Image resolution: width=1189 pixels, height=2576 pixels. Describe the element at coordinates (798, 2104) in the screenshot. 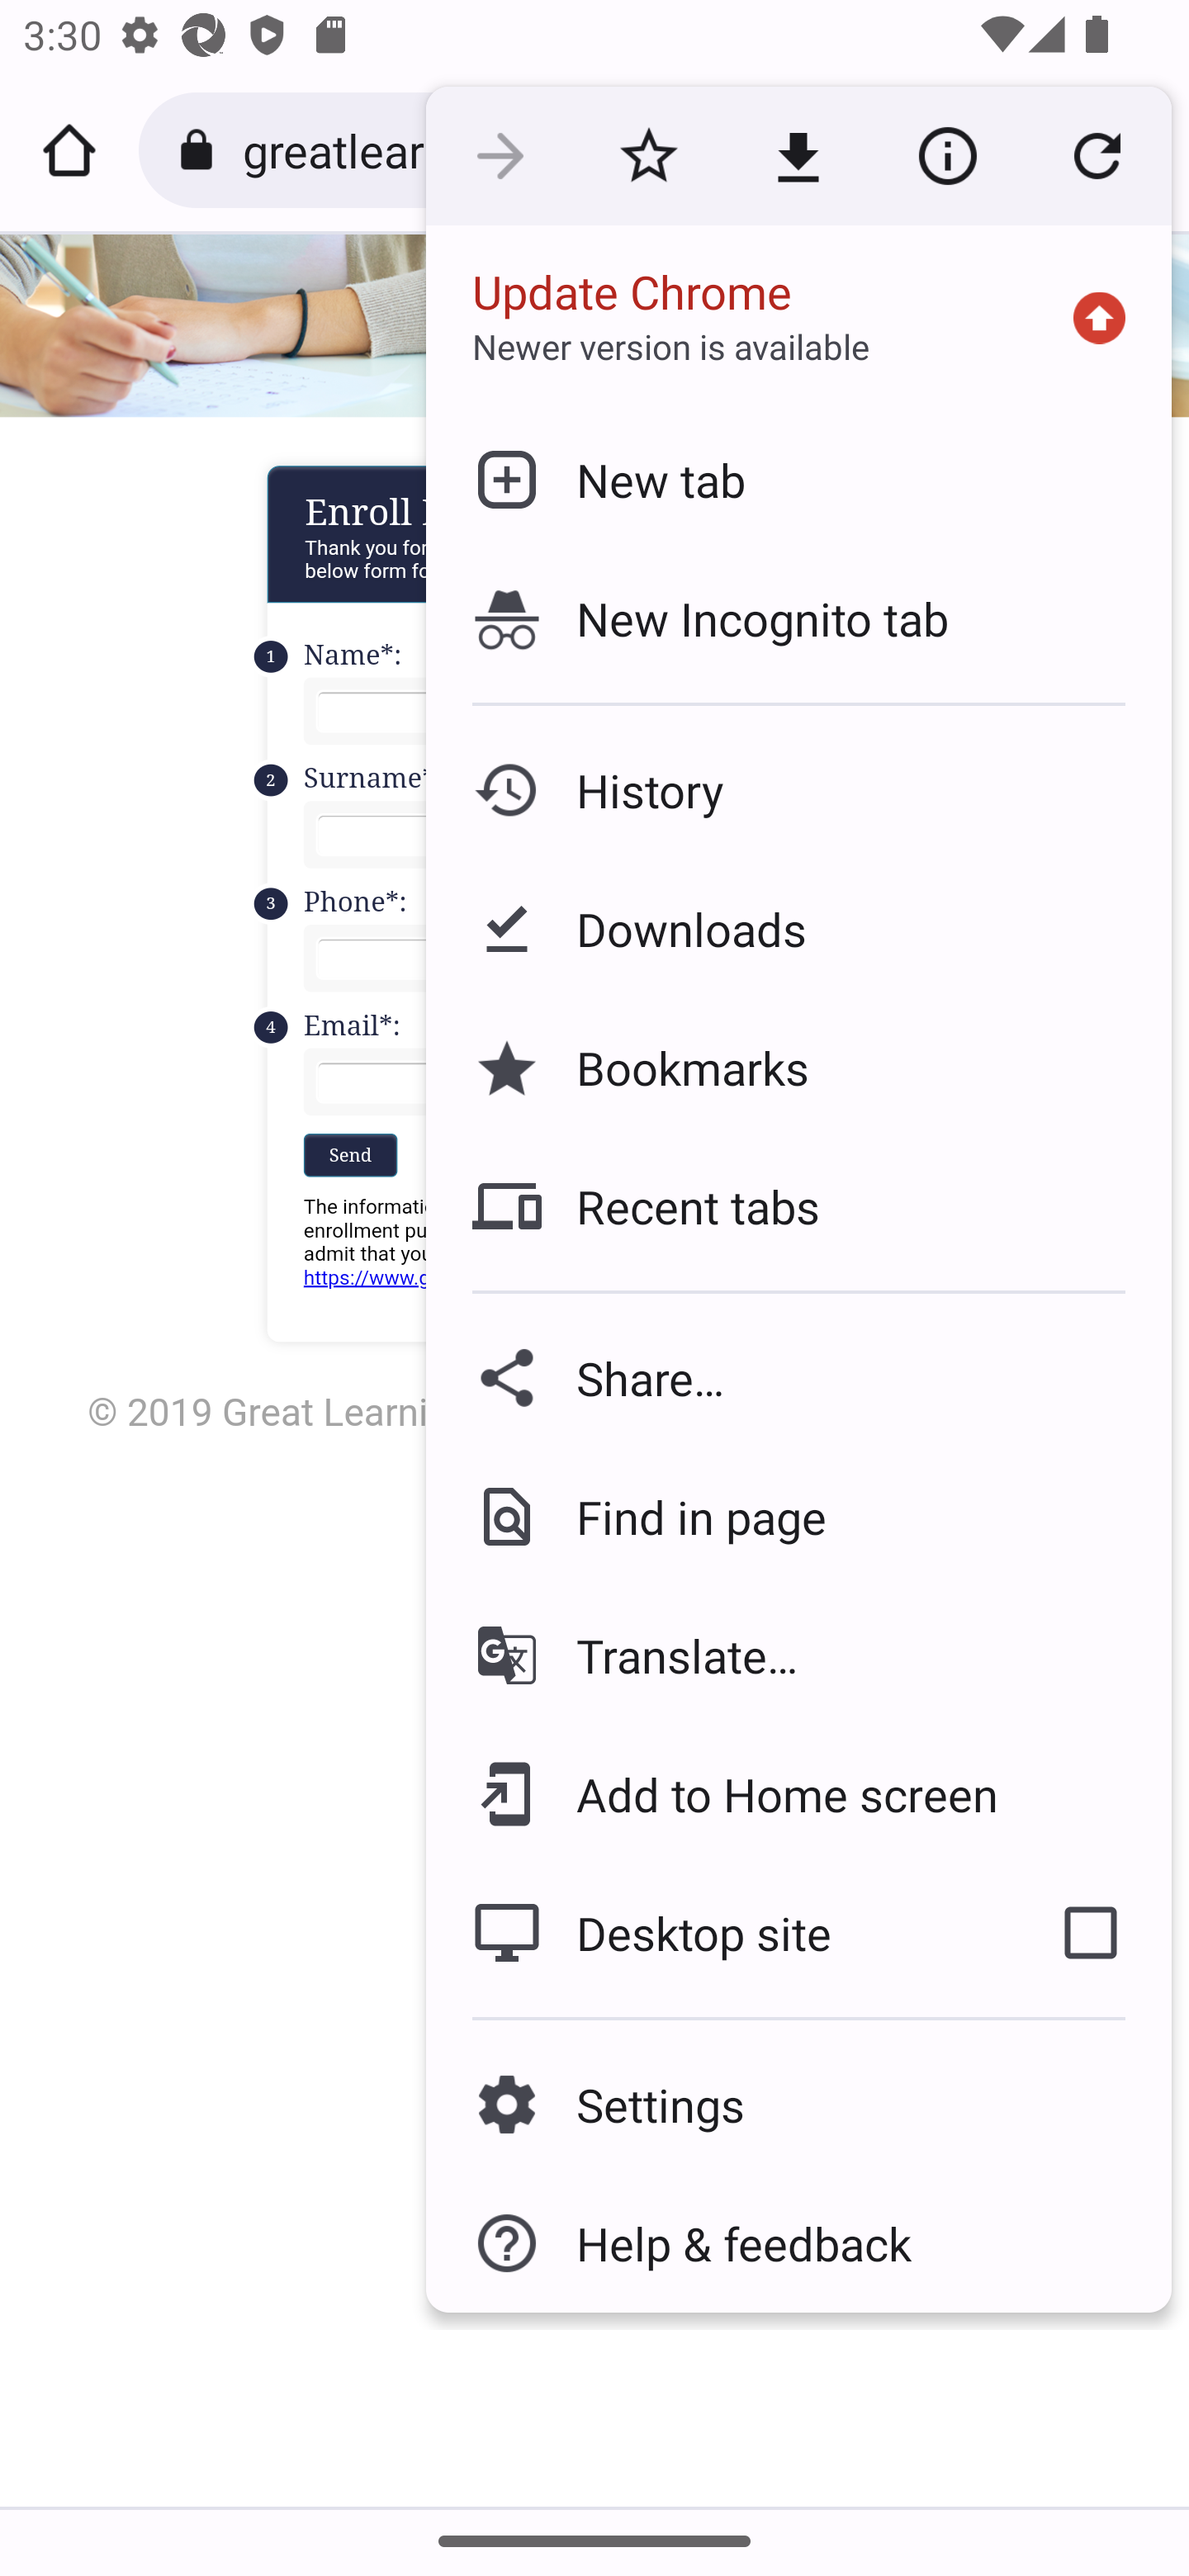

I see `Settings` at that location.